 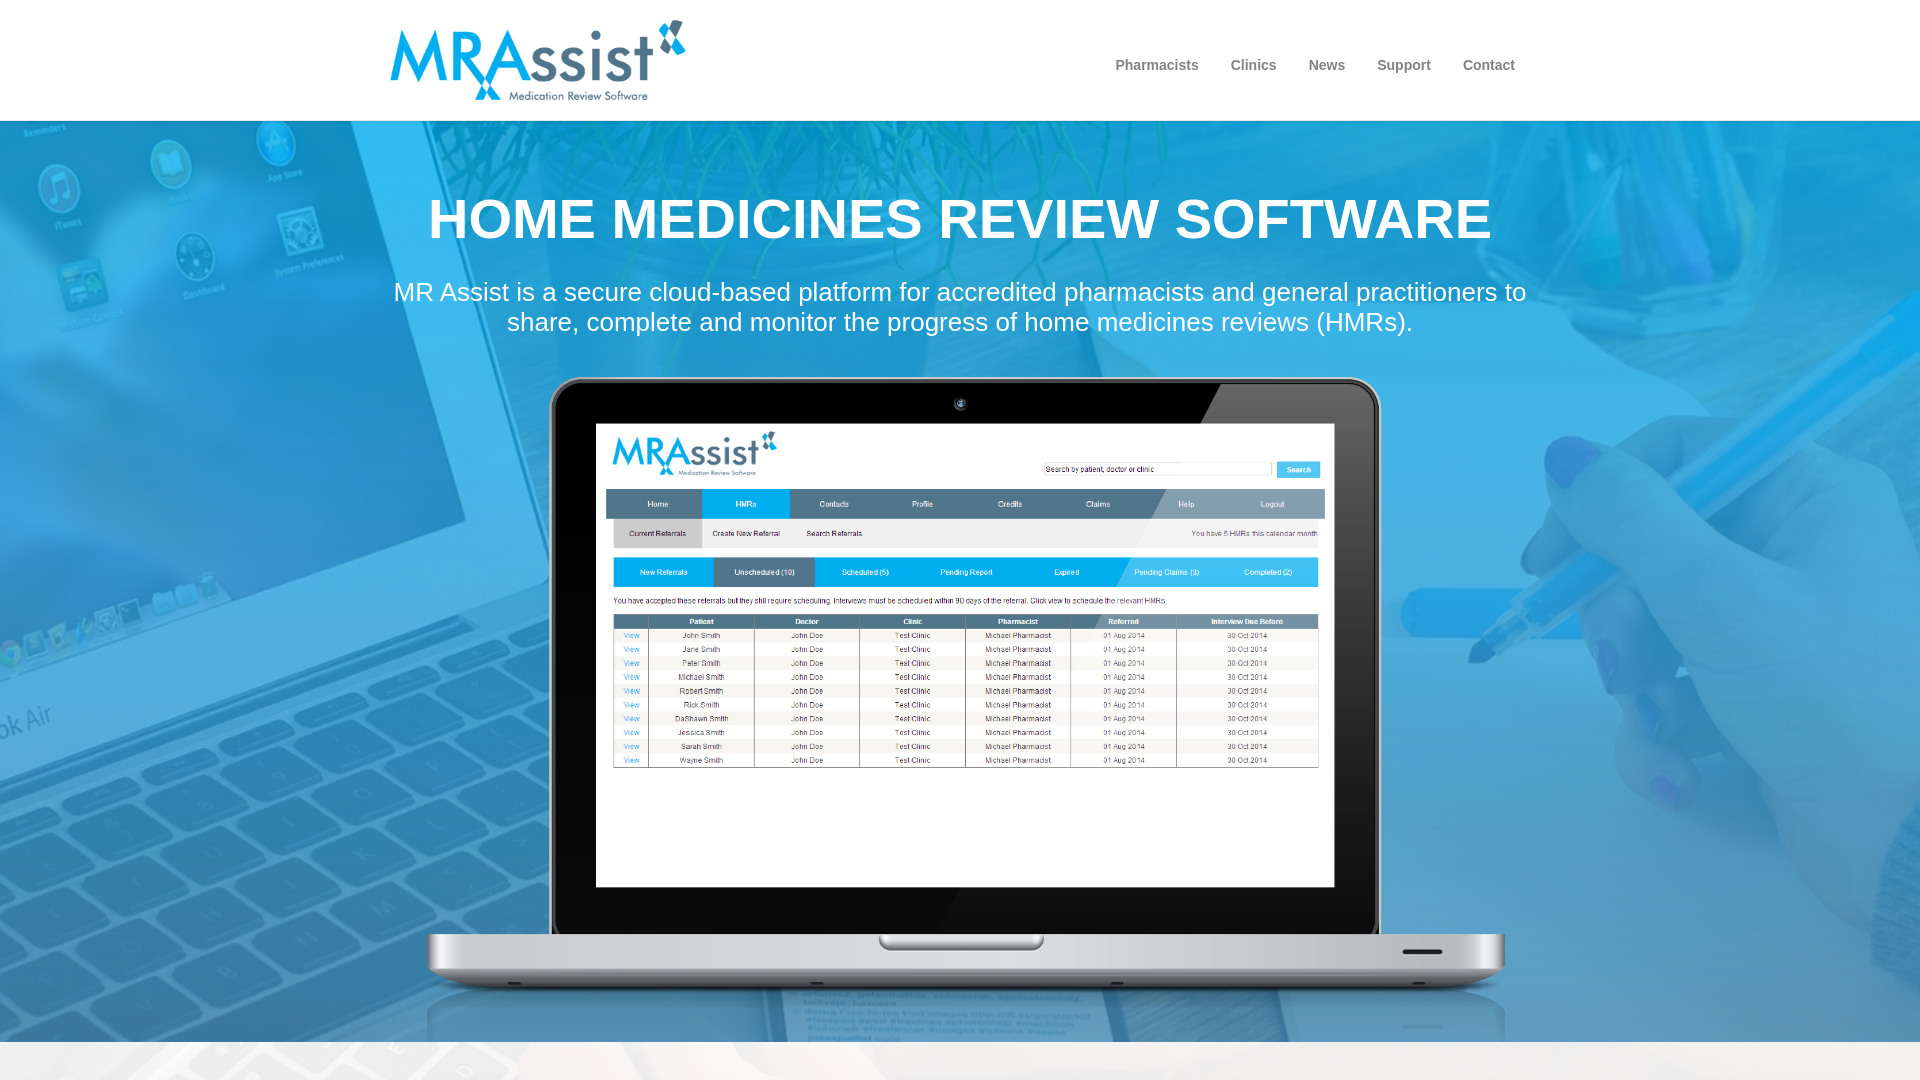 I want to click on Contact, so click(x=1489, y=65).